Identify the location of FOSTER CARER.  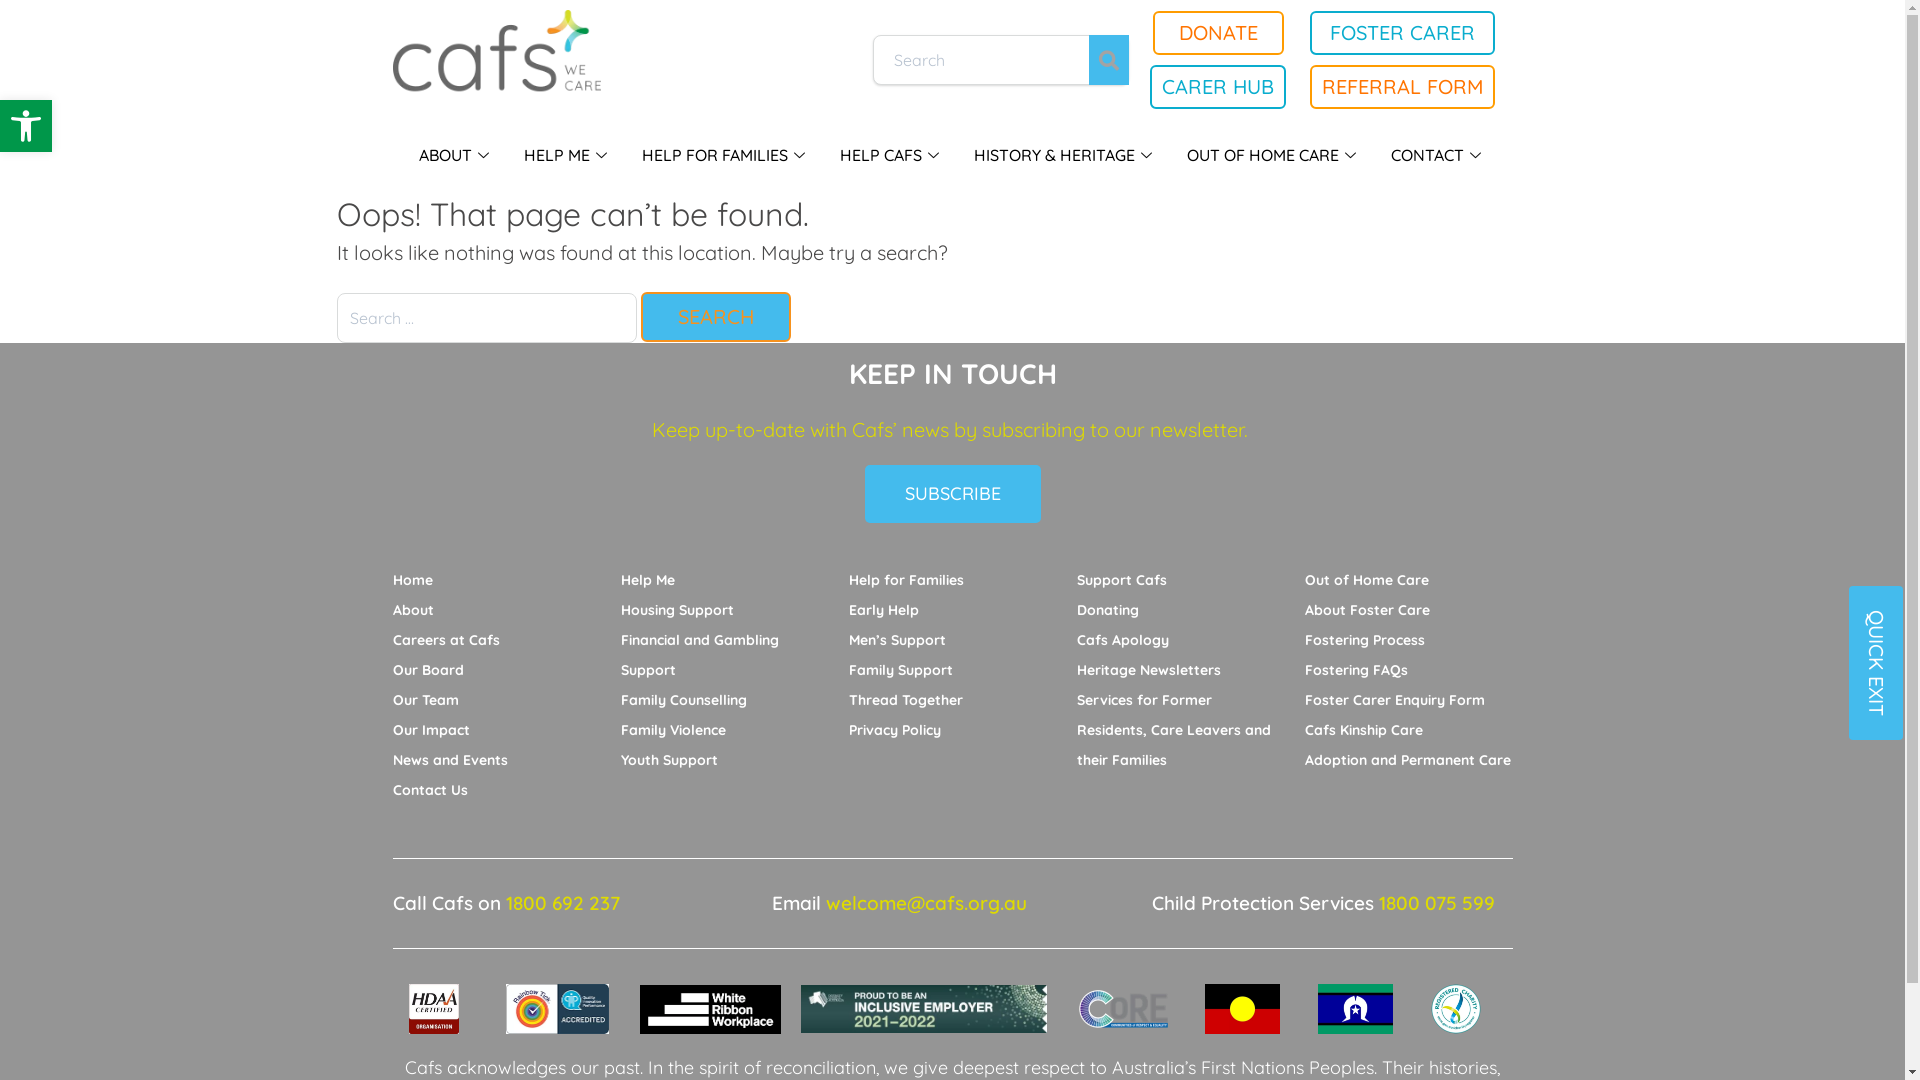
(1402, 33).